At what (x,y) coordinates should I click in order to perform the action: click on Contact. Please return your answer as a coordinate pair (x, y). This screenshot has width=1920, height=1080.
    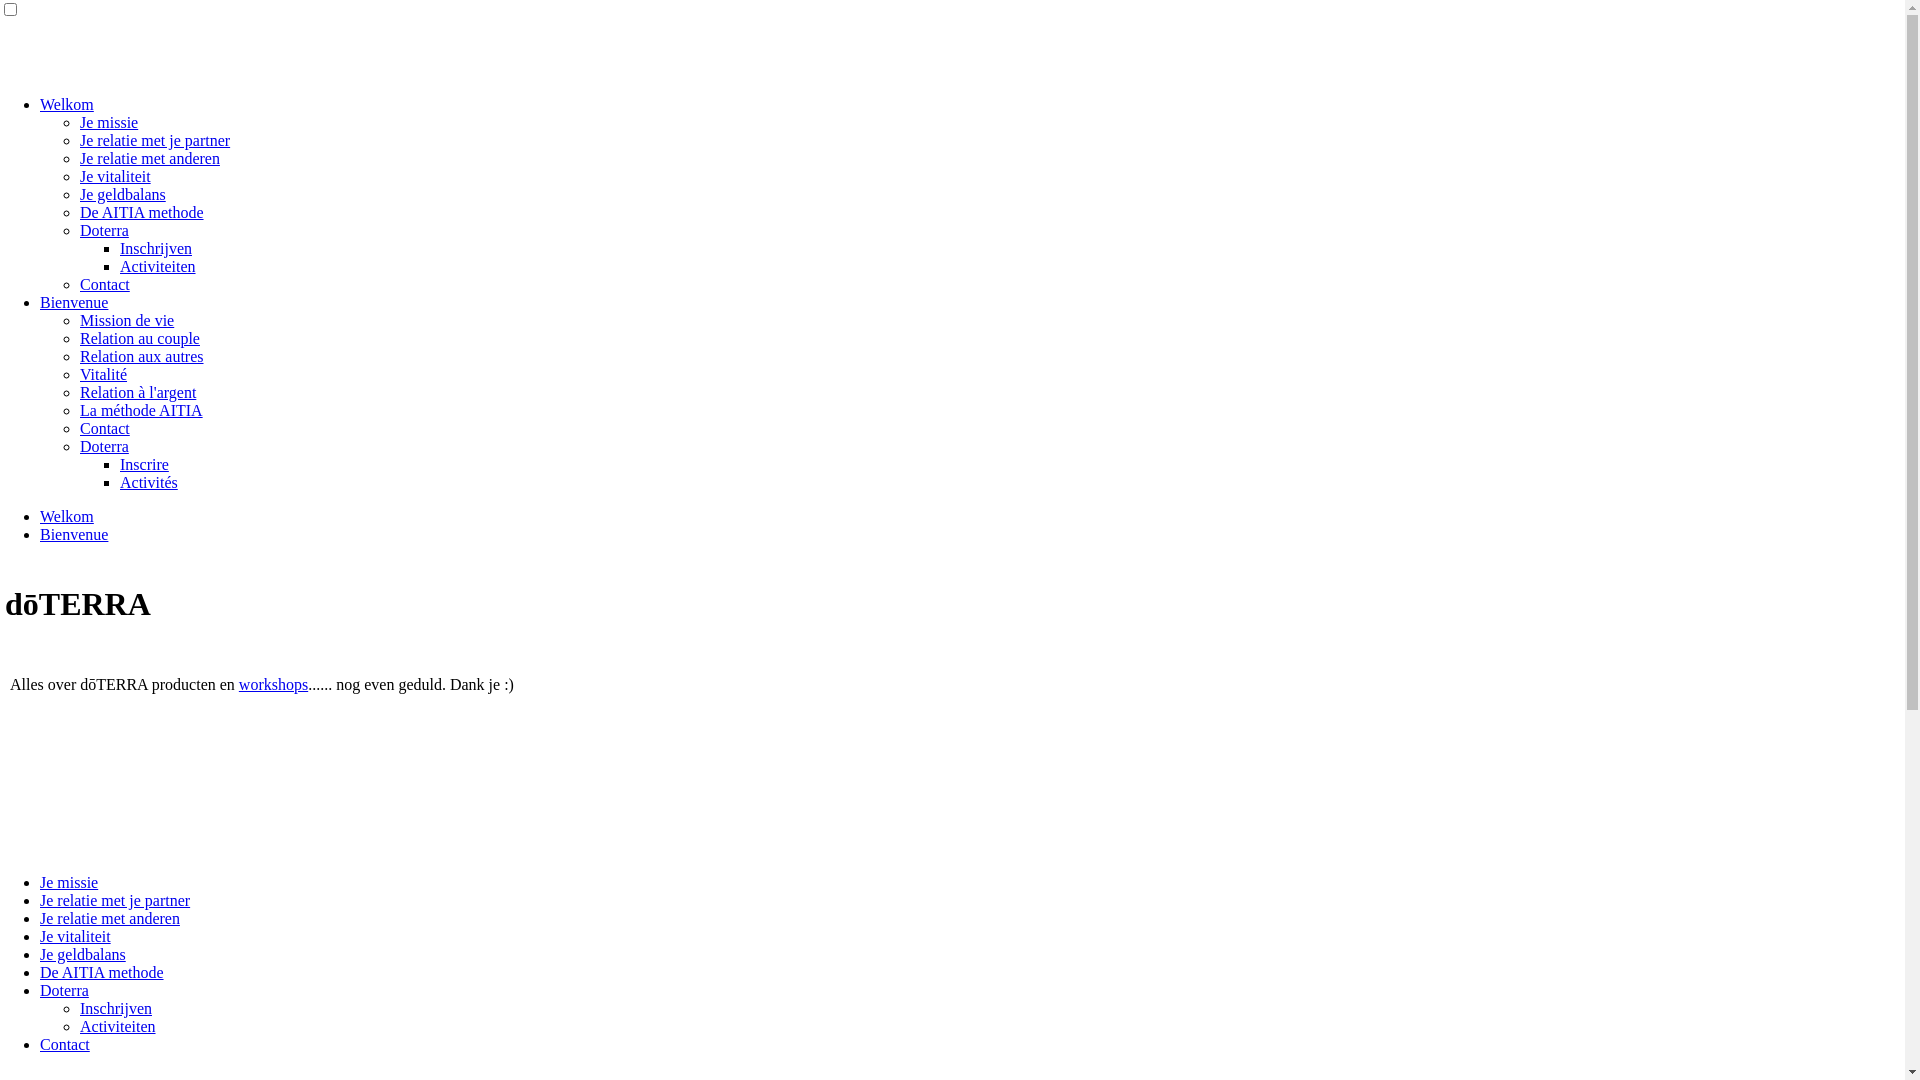
    Looking at the image, I should click on (65, 1044).